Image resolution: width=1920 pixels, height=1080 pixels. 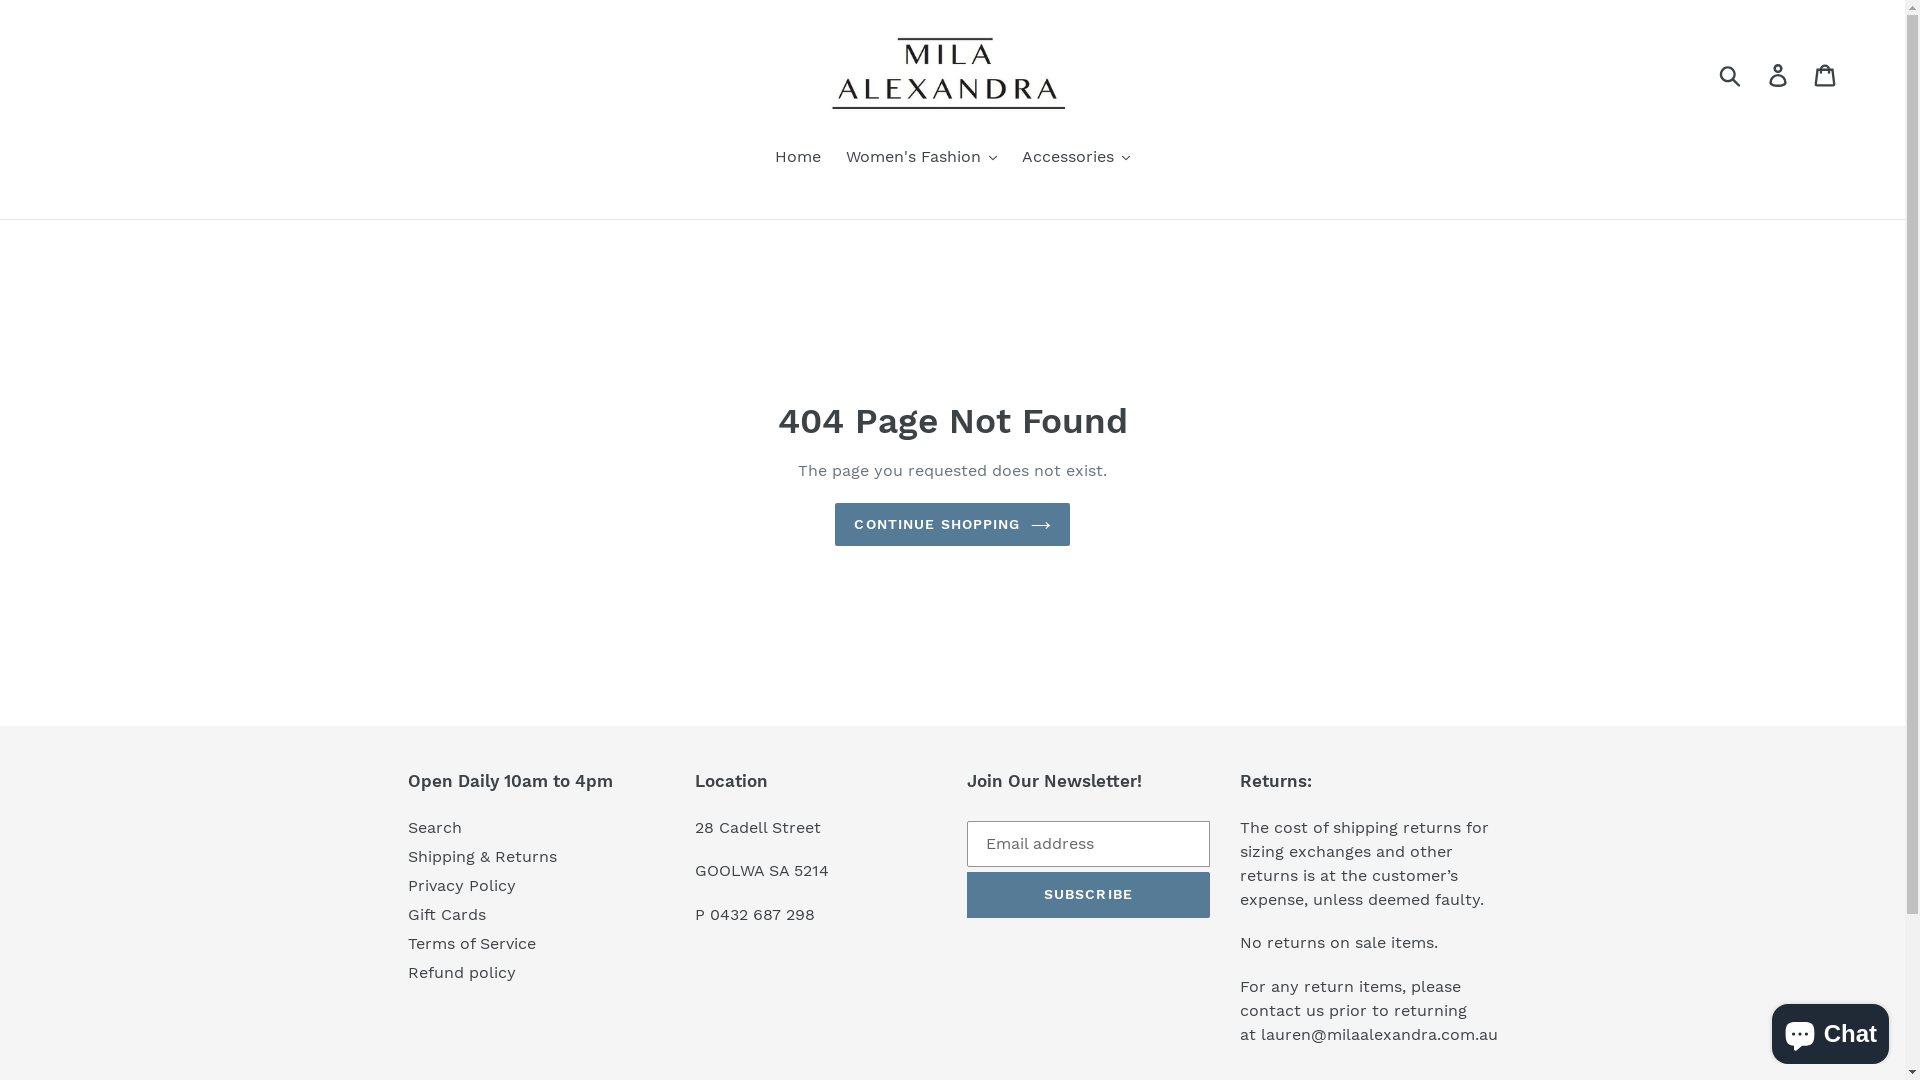 I want to click on Home, so click(x=798, y=158).